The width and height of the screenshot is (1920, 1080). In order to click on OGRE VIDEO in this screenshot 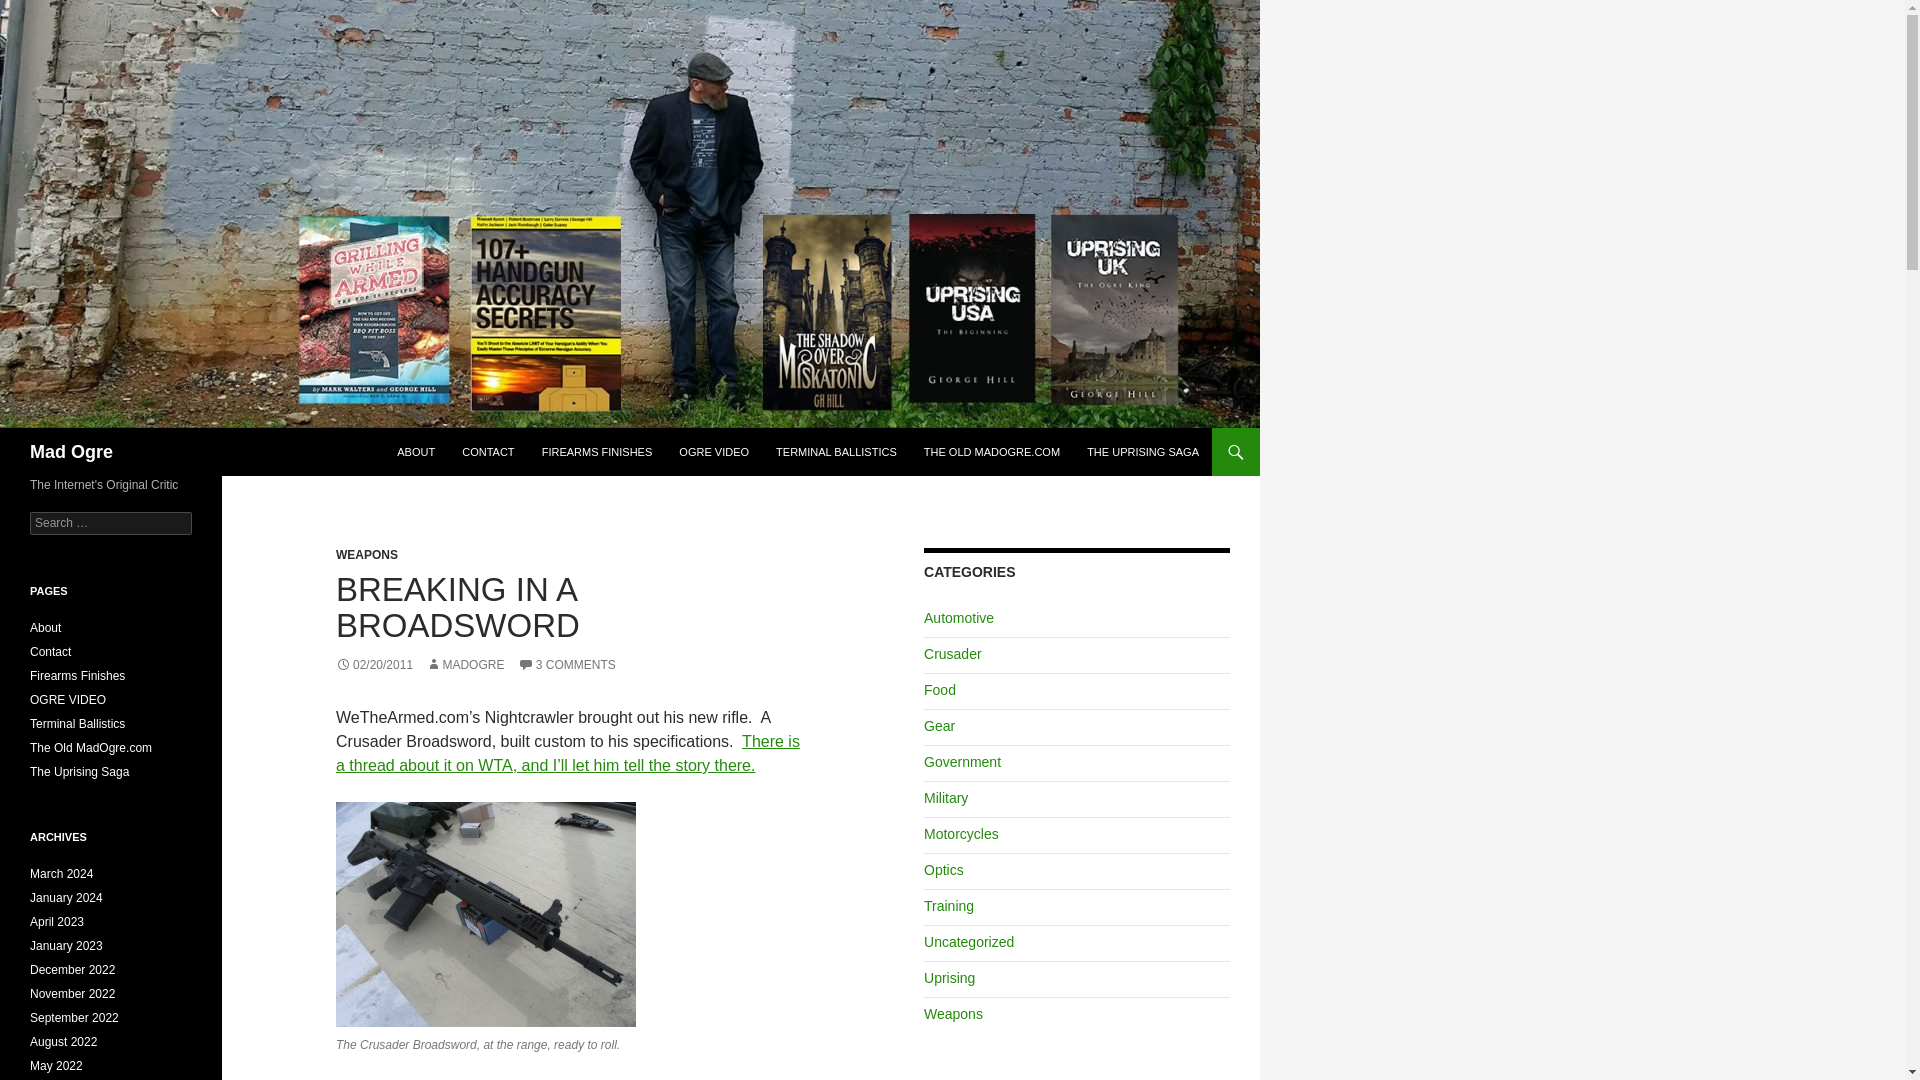, I will do `click(713, 452)`.